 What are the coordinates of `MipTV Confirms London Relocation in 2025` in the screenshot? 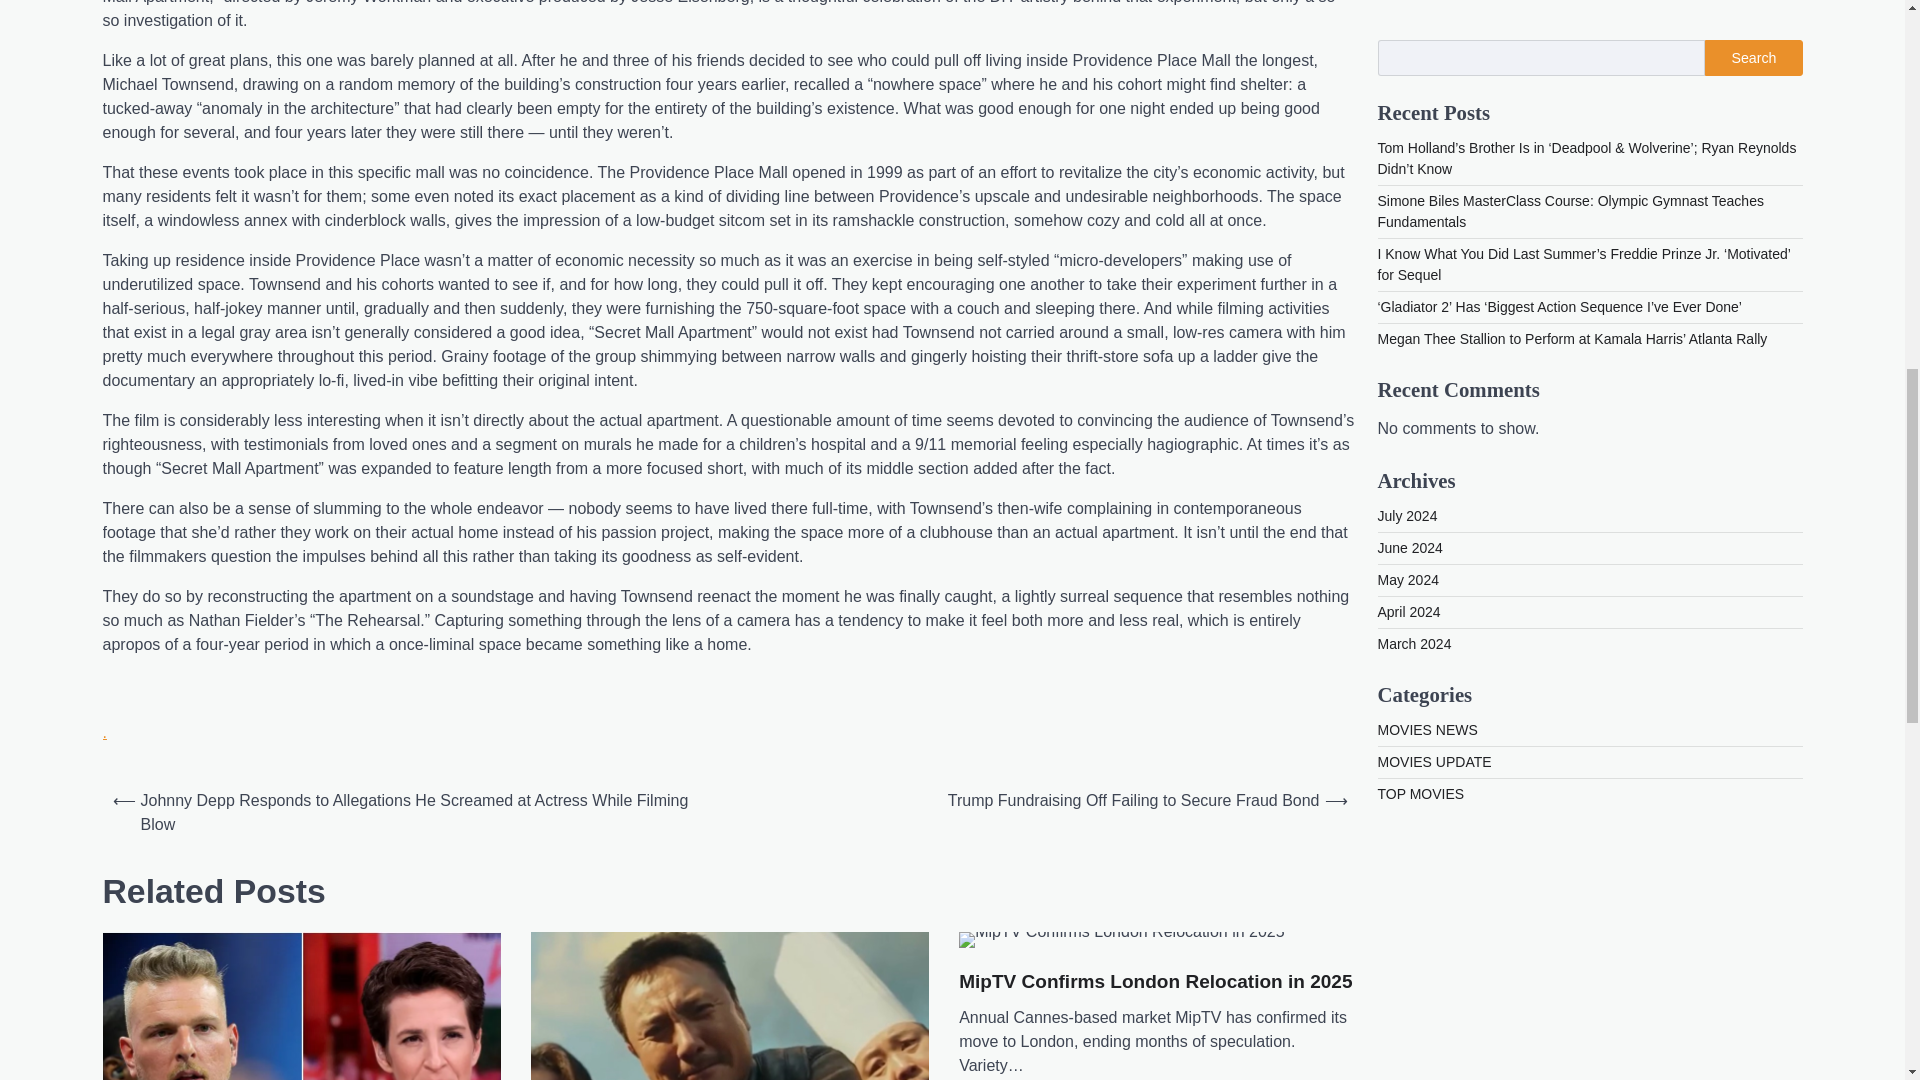 It's located at (1121, 940).